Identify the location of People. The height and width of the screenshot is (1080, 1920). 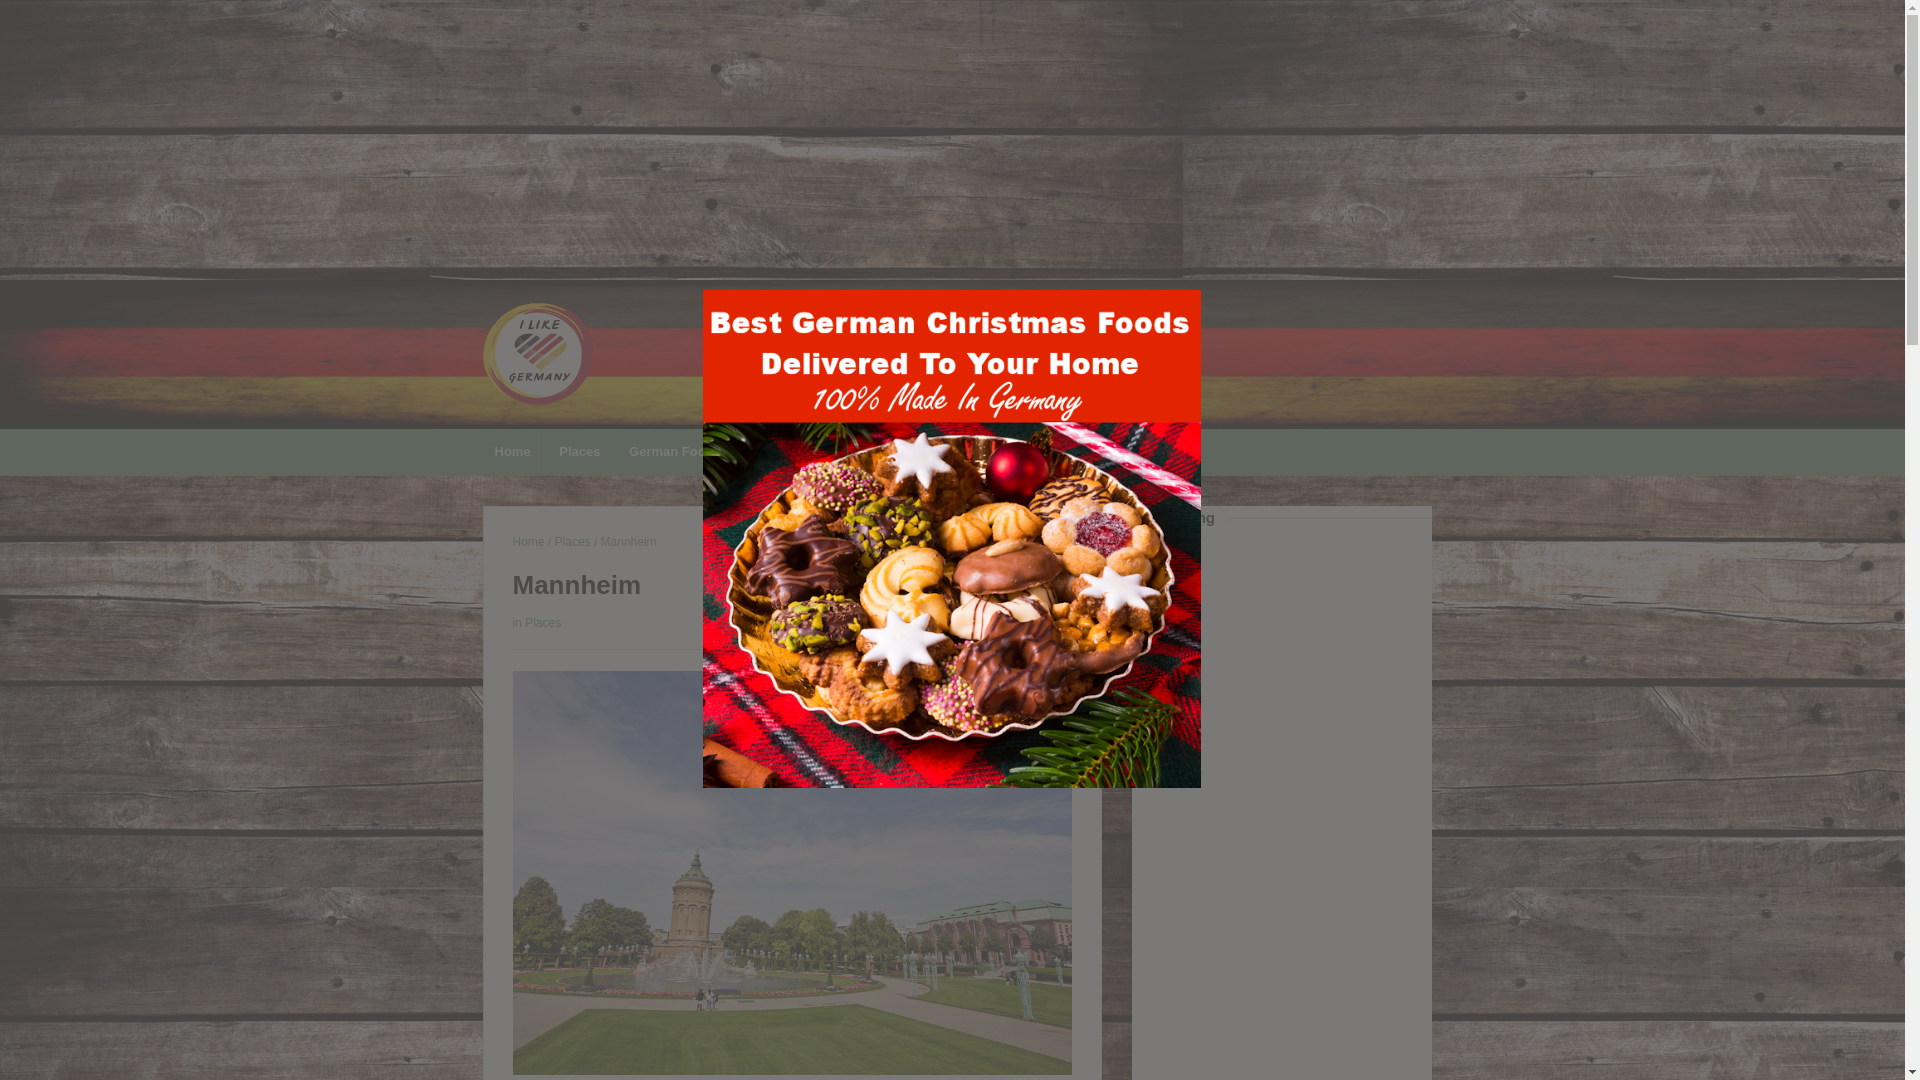
(904, 452).